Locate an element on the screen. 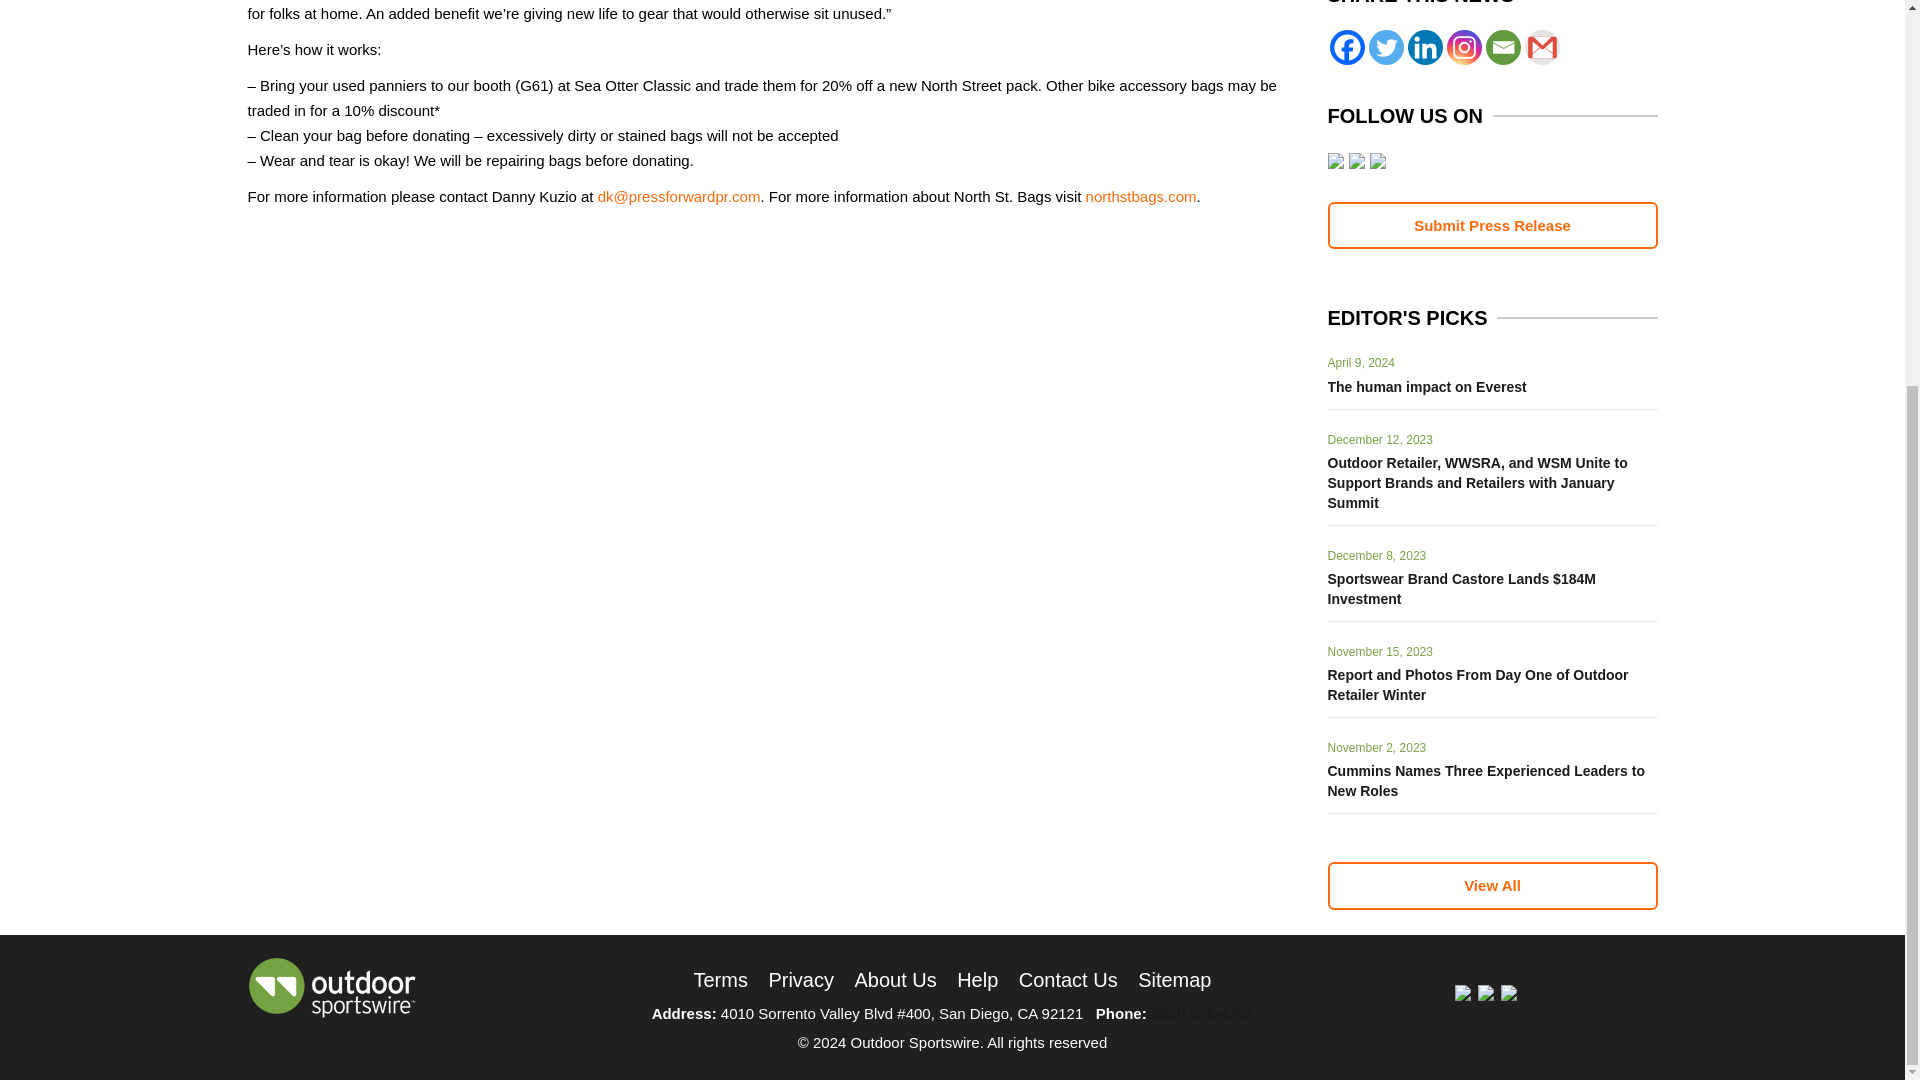  Email is located at coordinates (1503, 47).